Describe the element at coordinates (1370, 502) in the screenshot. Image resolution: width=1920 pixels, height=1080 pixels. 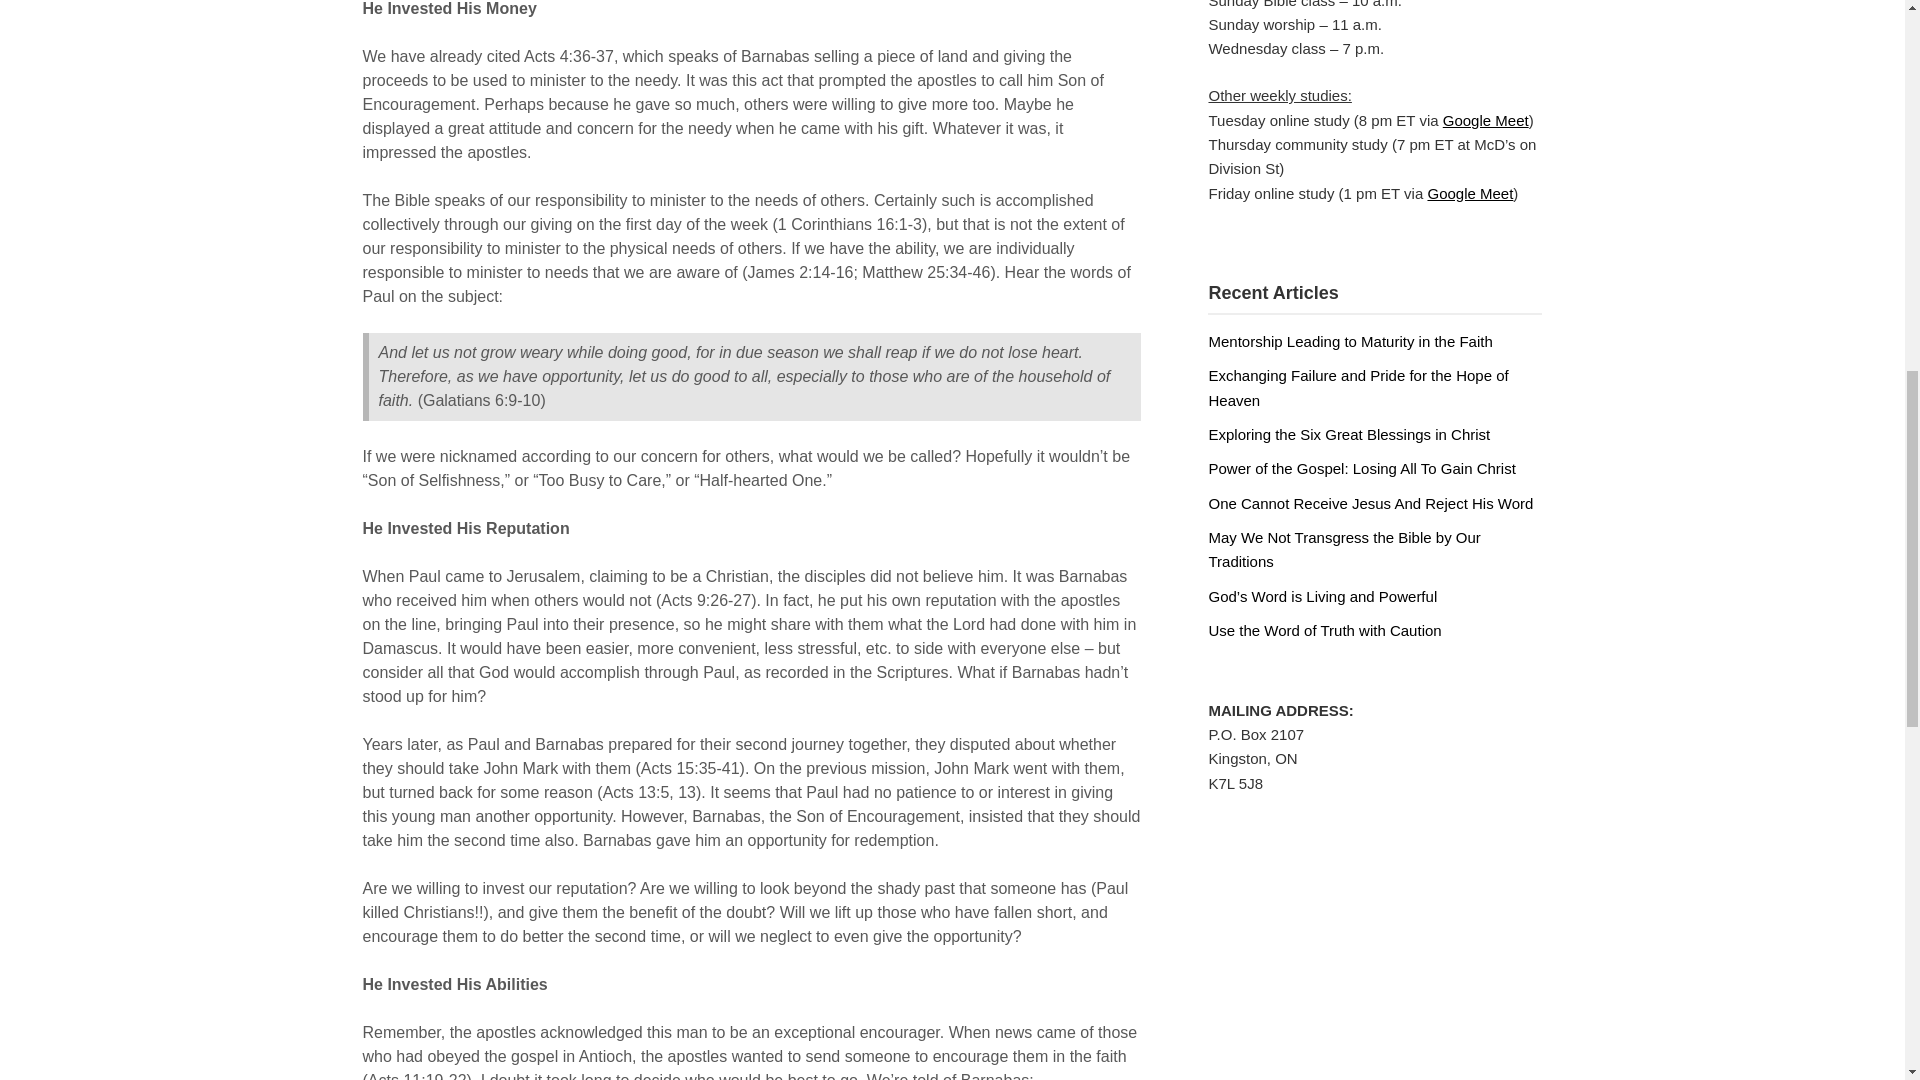
I see `One Cannot Receive Jesus And Reject His Word` at that location.